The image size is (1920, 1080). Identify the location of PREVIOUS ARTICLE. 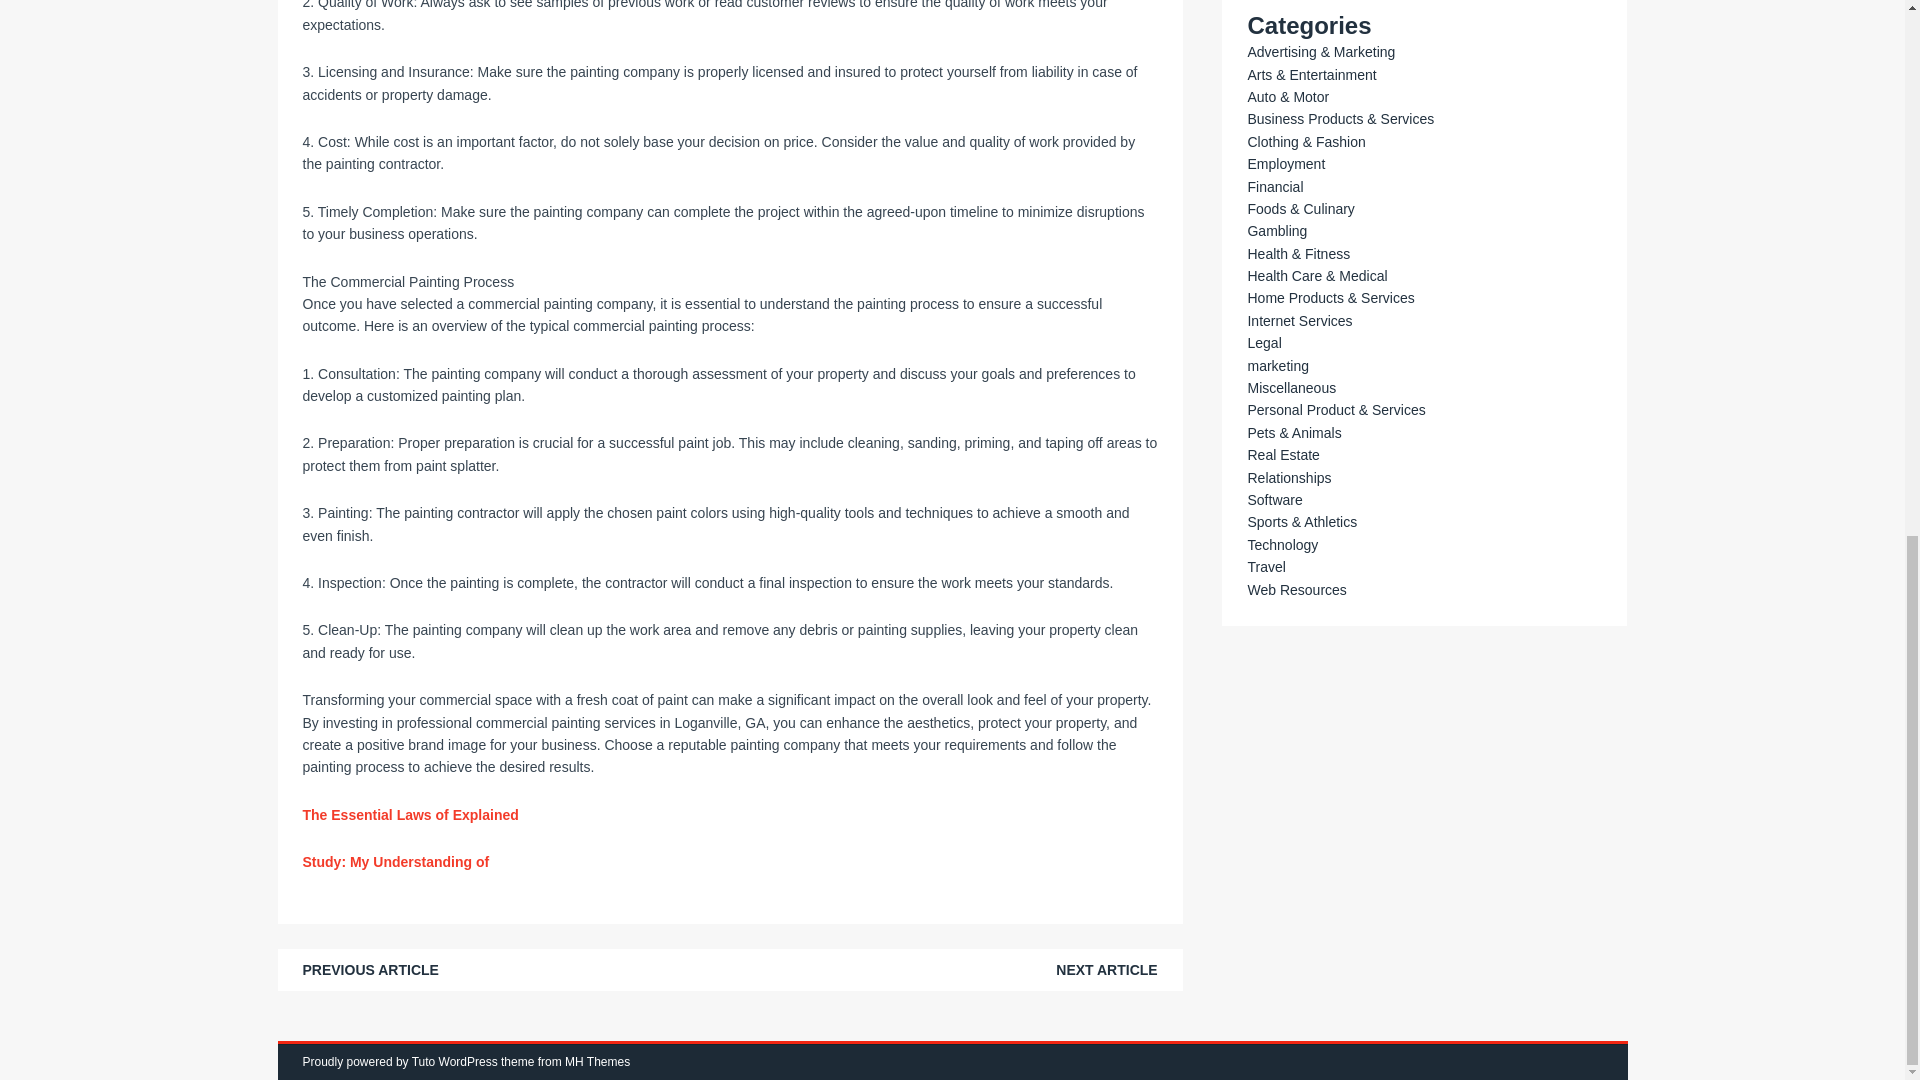
(369, 970).